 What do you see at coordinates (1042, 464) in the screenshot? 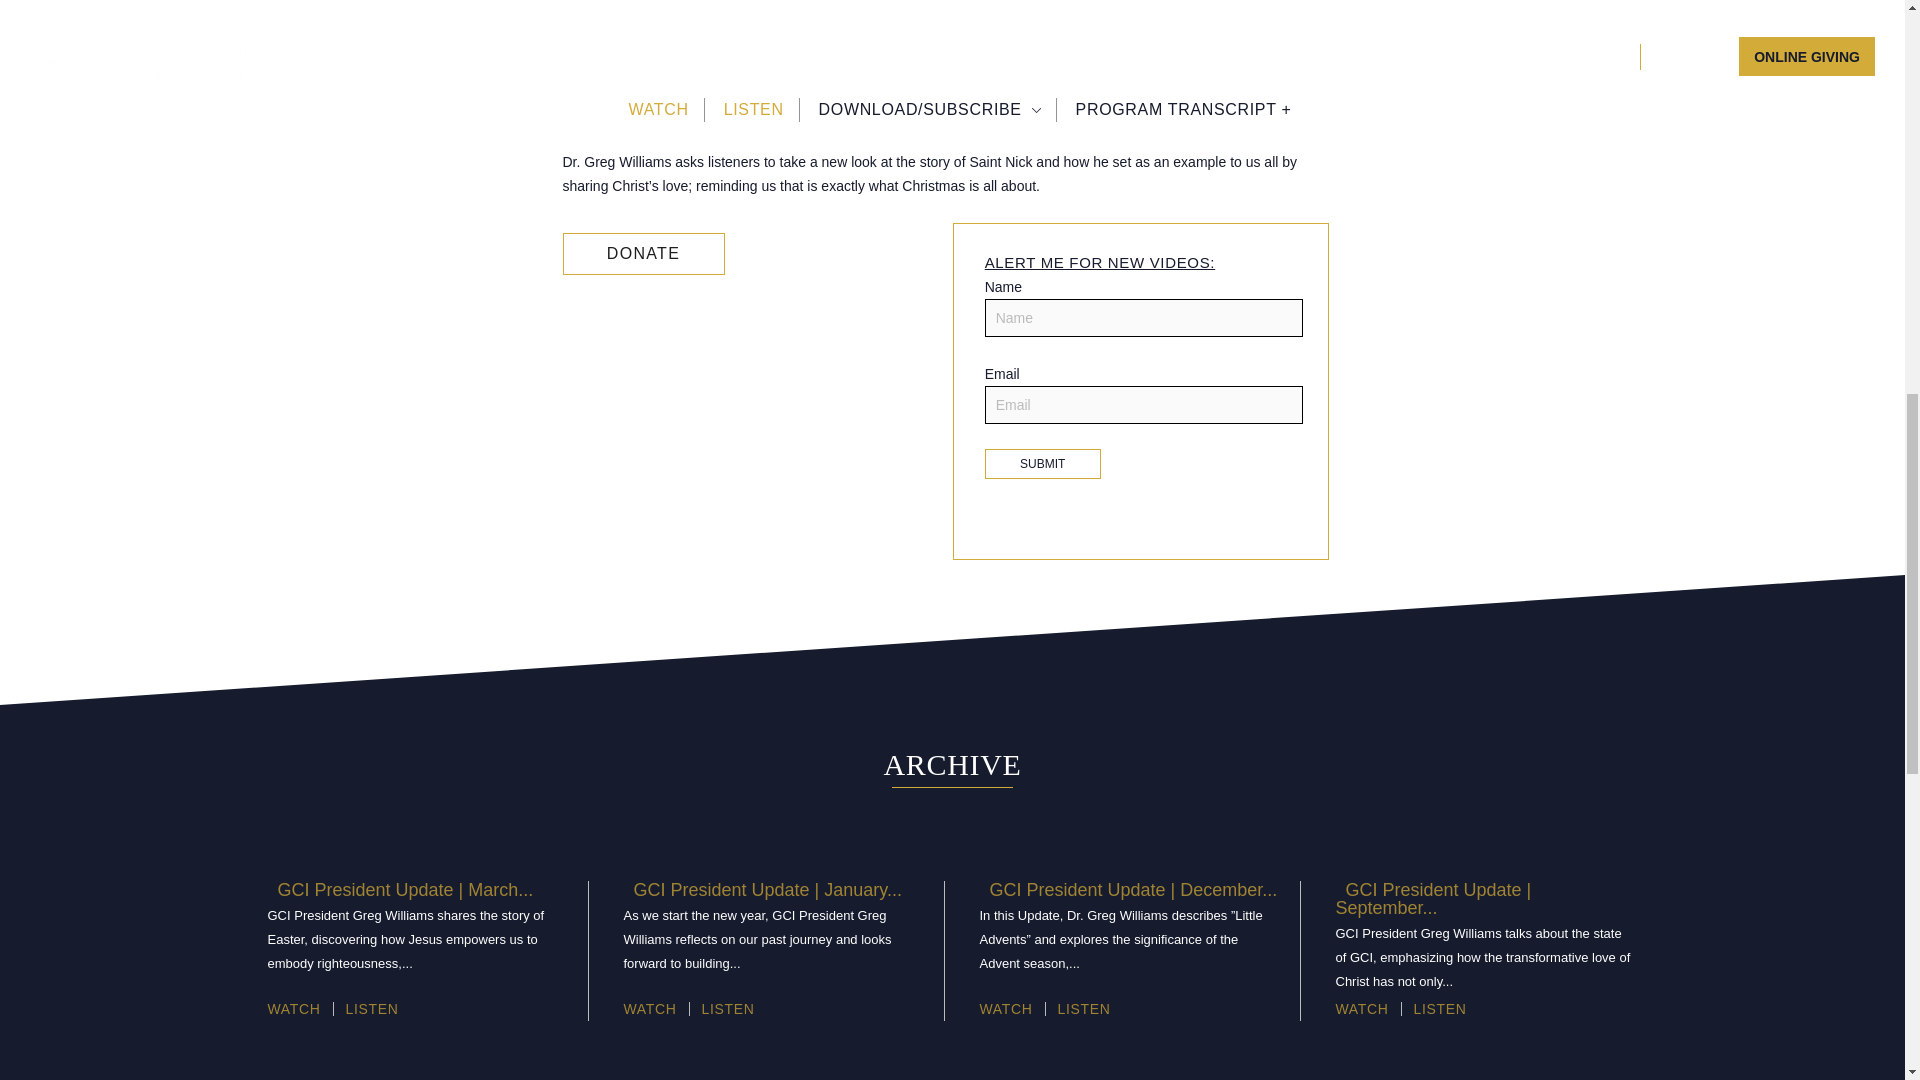
I see `Submit` at bounding box center [1042, 464].